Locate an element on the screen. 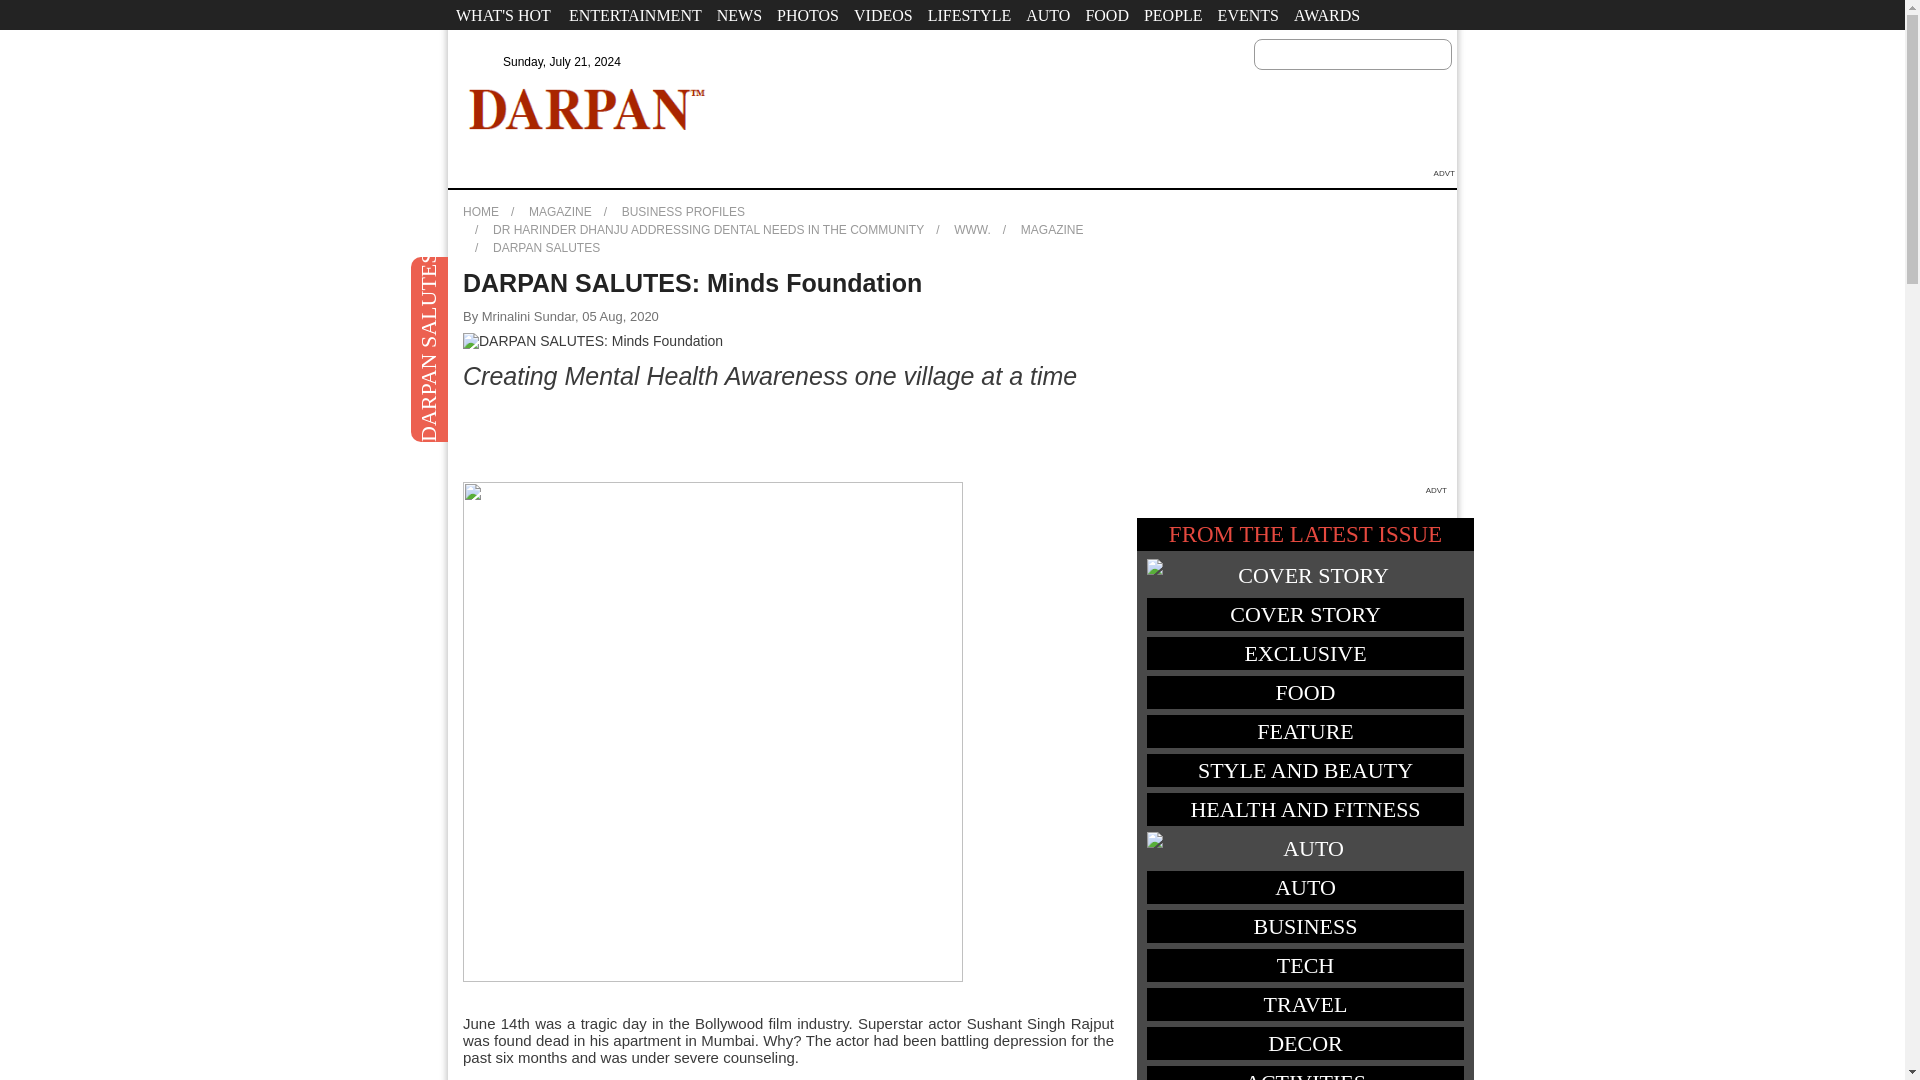 The width and height of the screenshot is (1920, 1080). DARPAN SALUTES is located at coordinates (546, 247).